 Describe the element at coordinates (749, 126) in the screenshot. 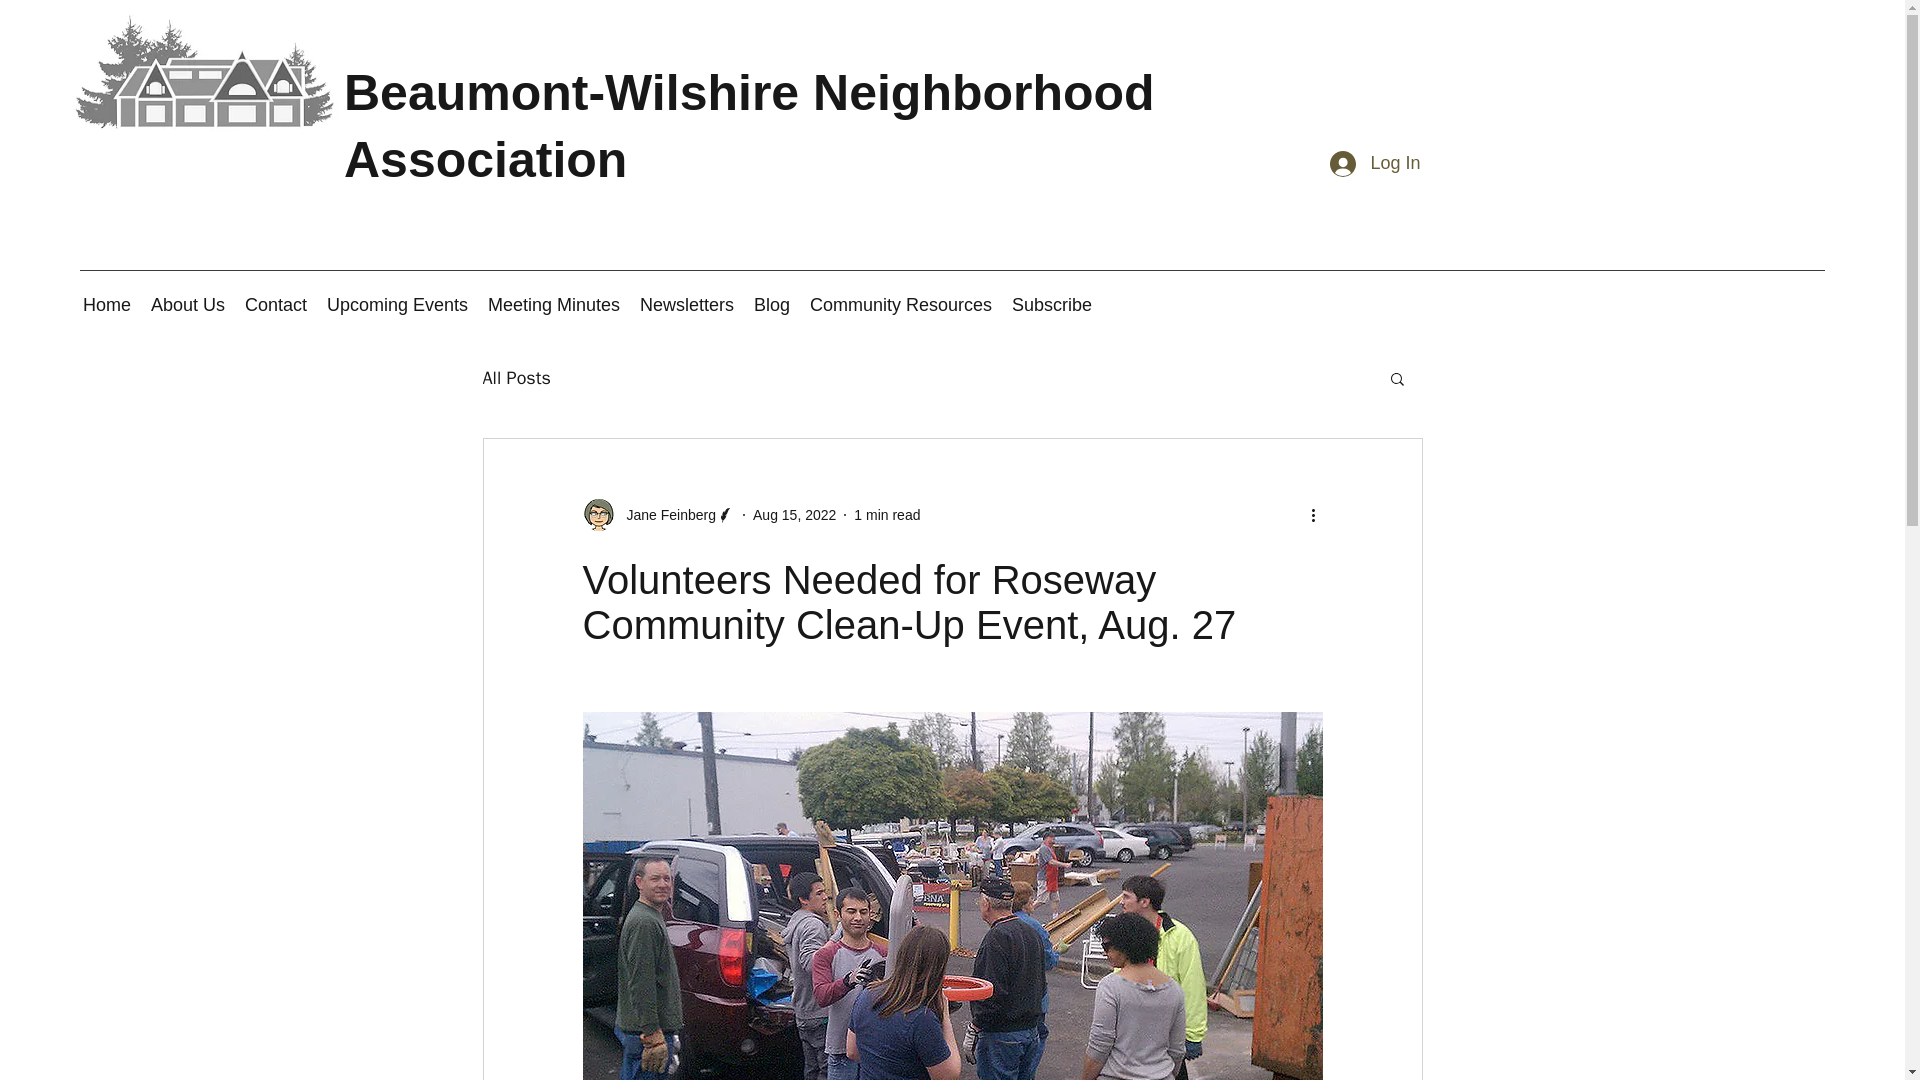

I see `Beaumont-Wilshire Neighborhood Association` at that location.